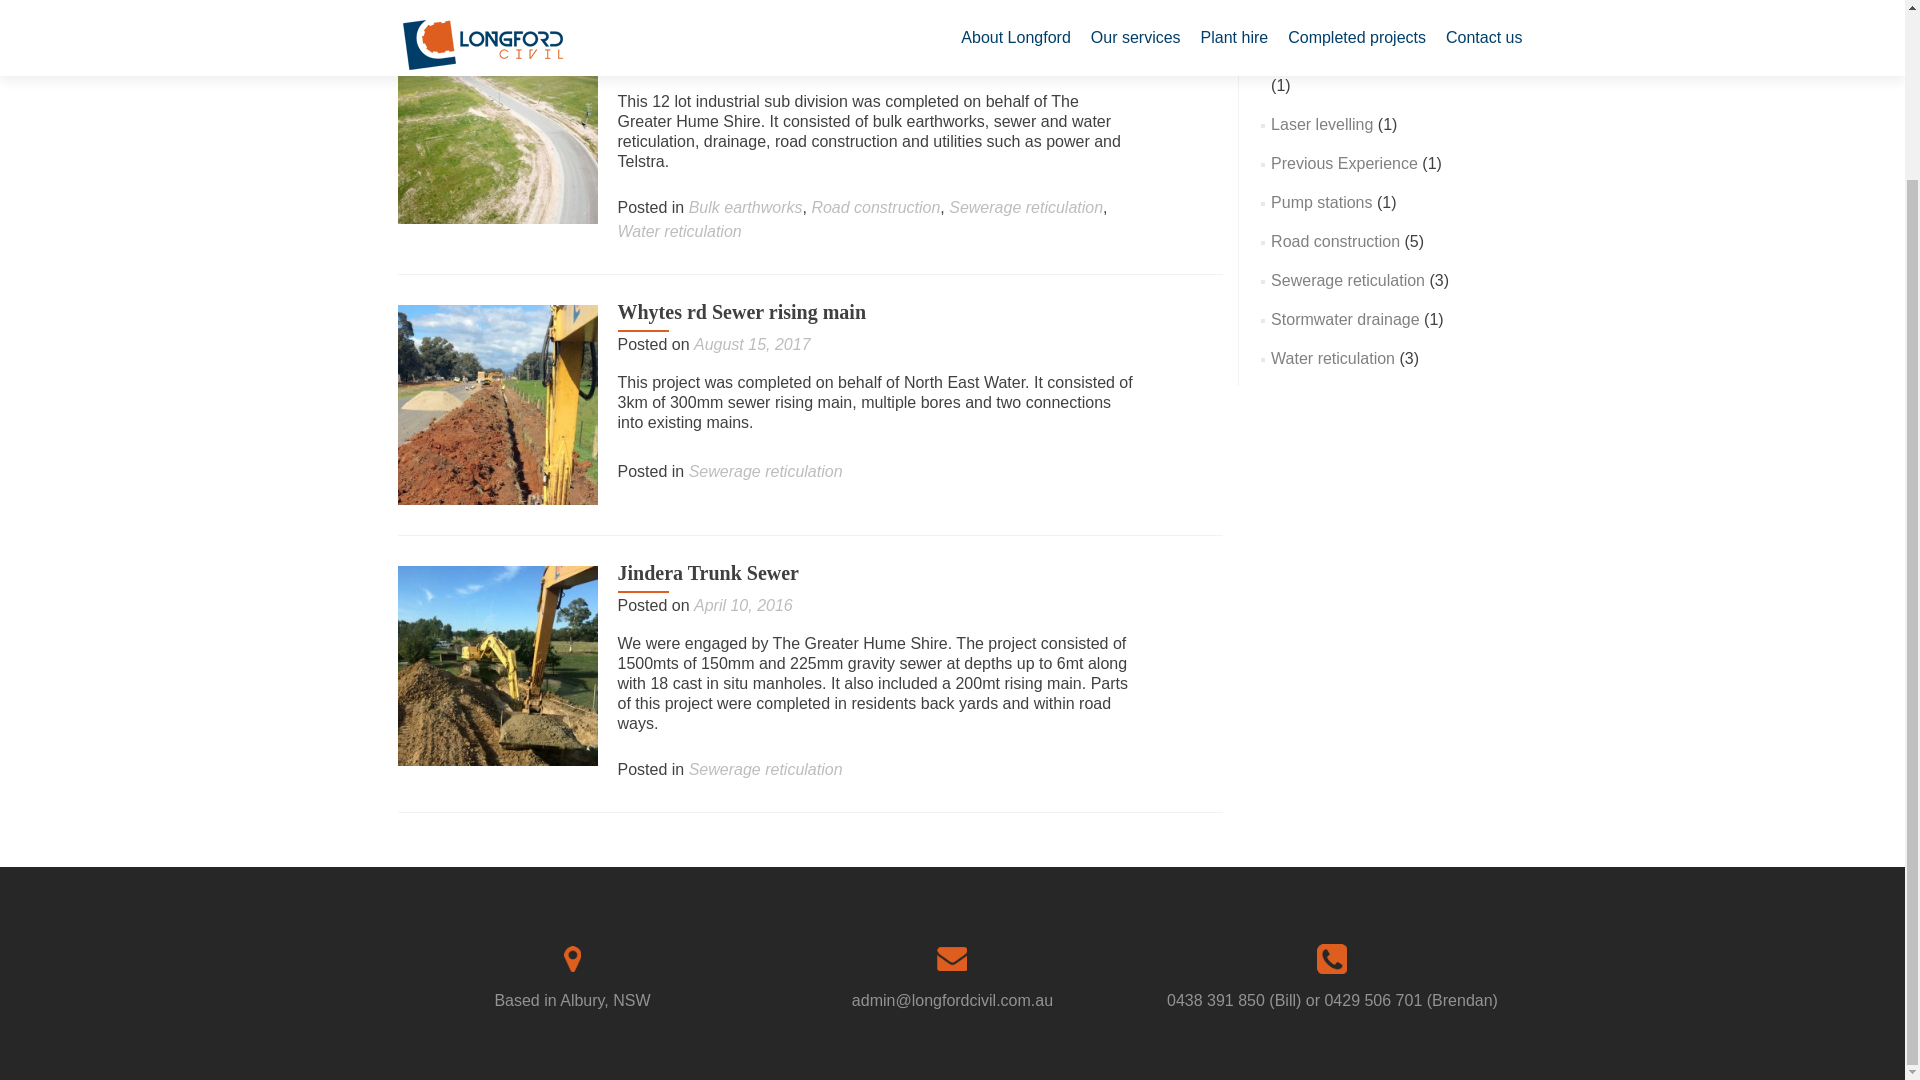  What do you see at coordinates (1322, 202) in the screenshot?
I see `Pump stations` at bounding box center [1322, 202].